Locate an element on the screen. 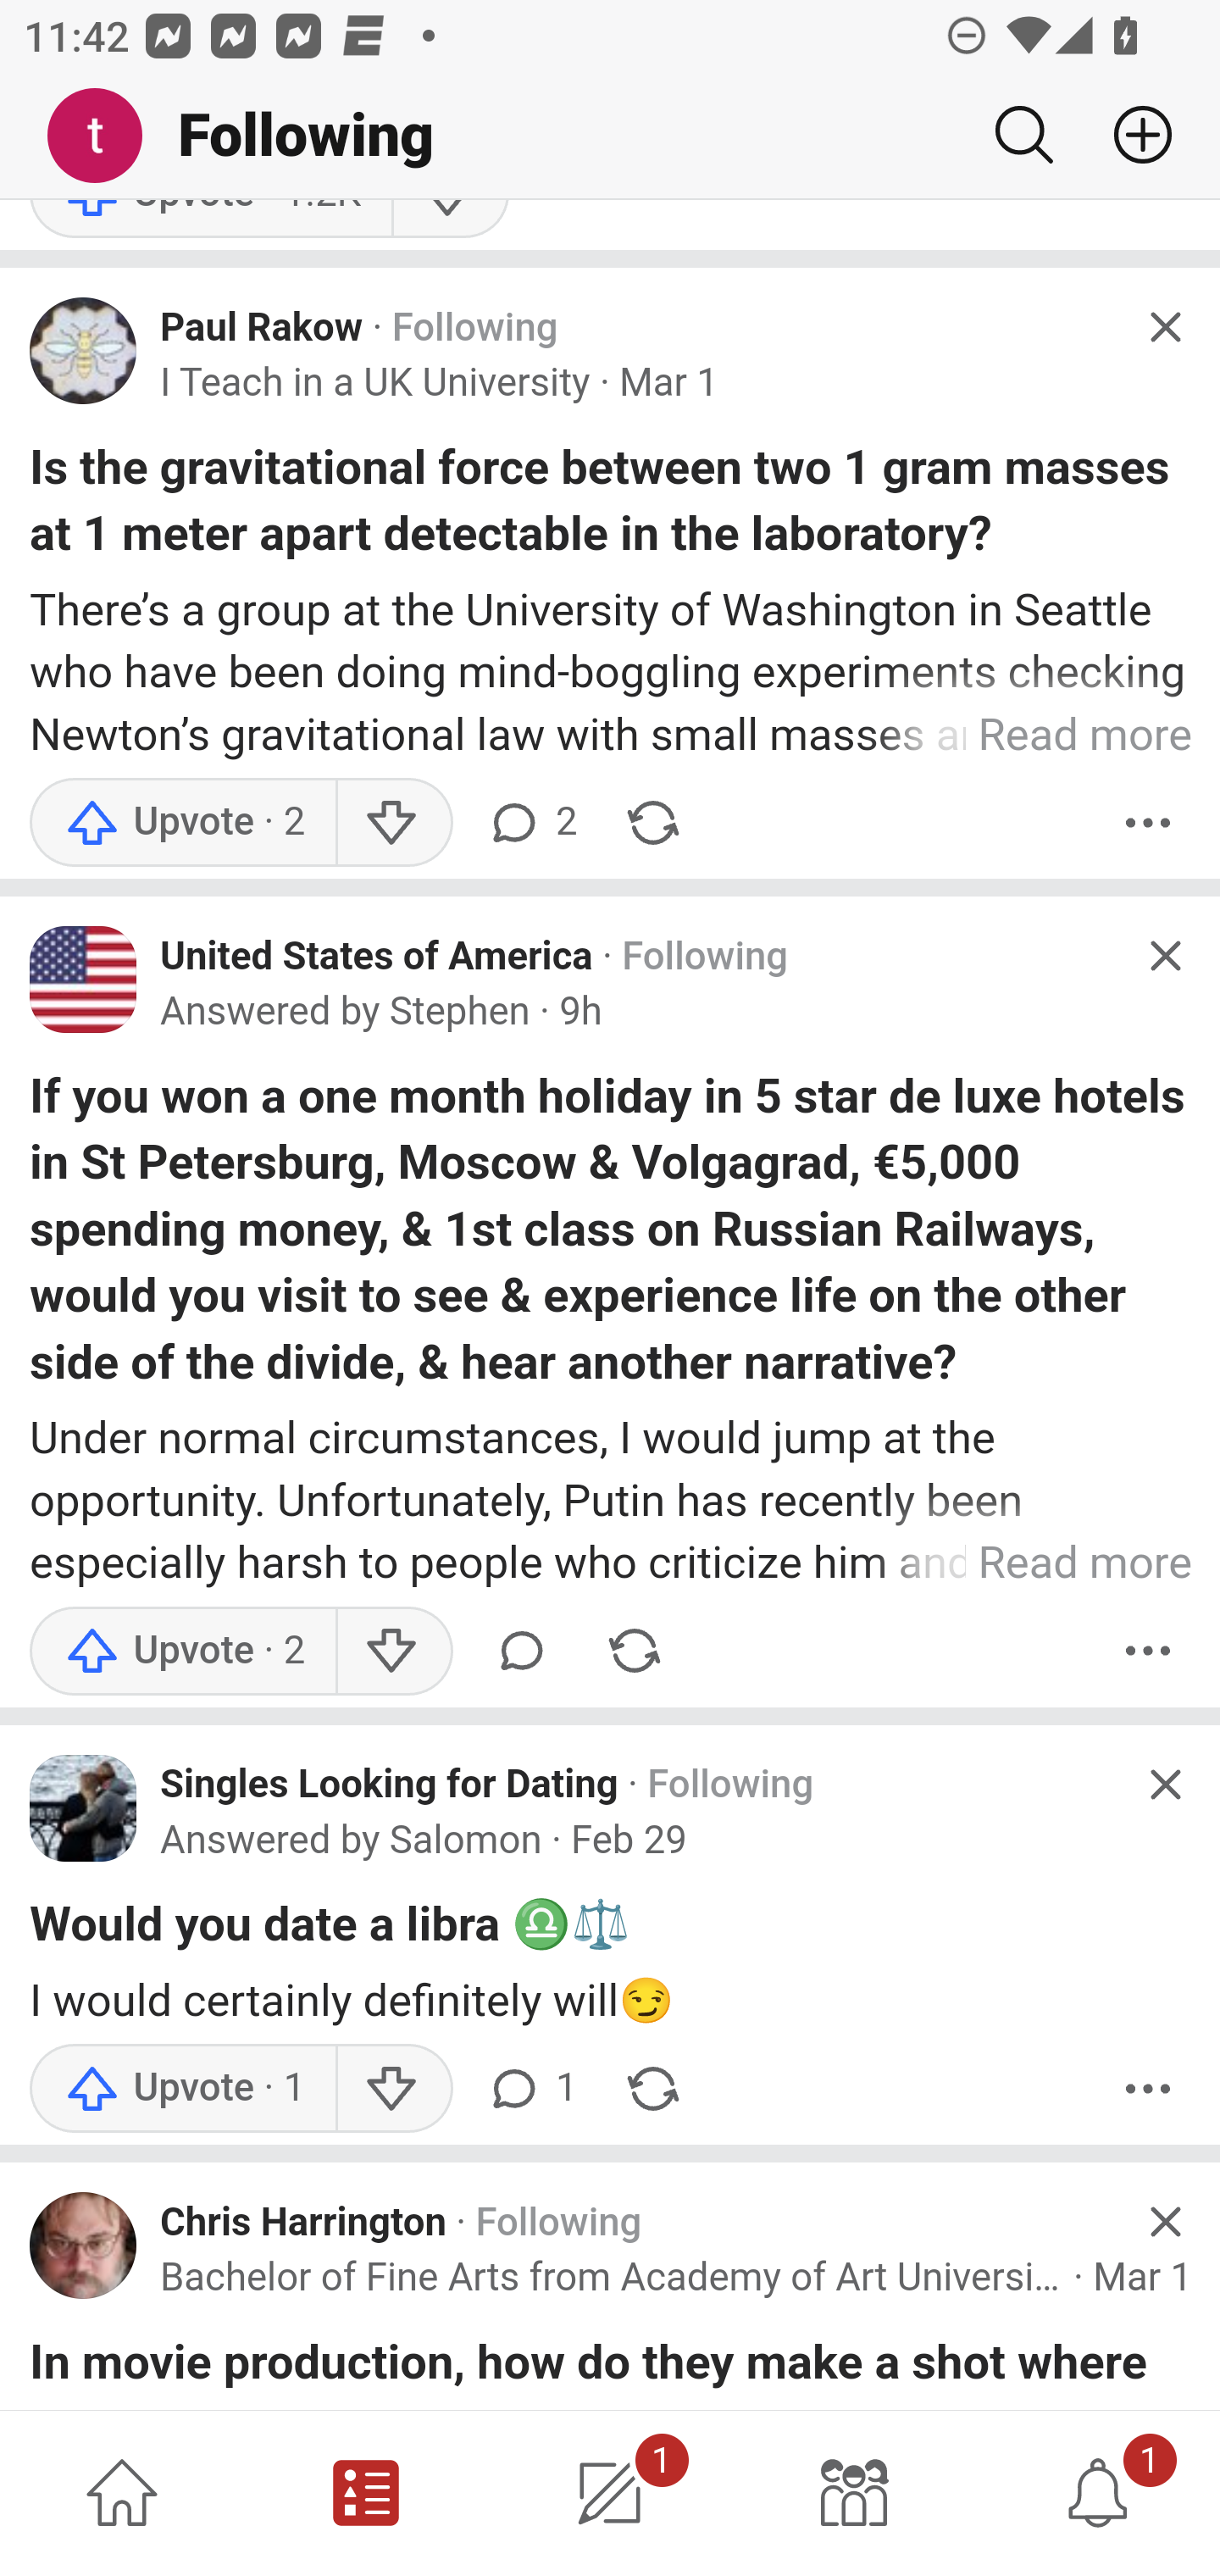 The width and height of the screenshot is (1220, 2576). Following is located at coordinates (475, 328).